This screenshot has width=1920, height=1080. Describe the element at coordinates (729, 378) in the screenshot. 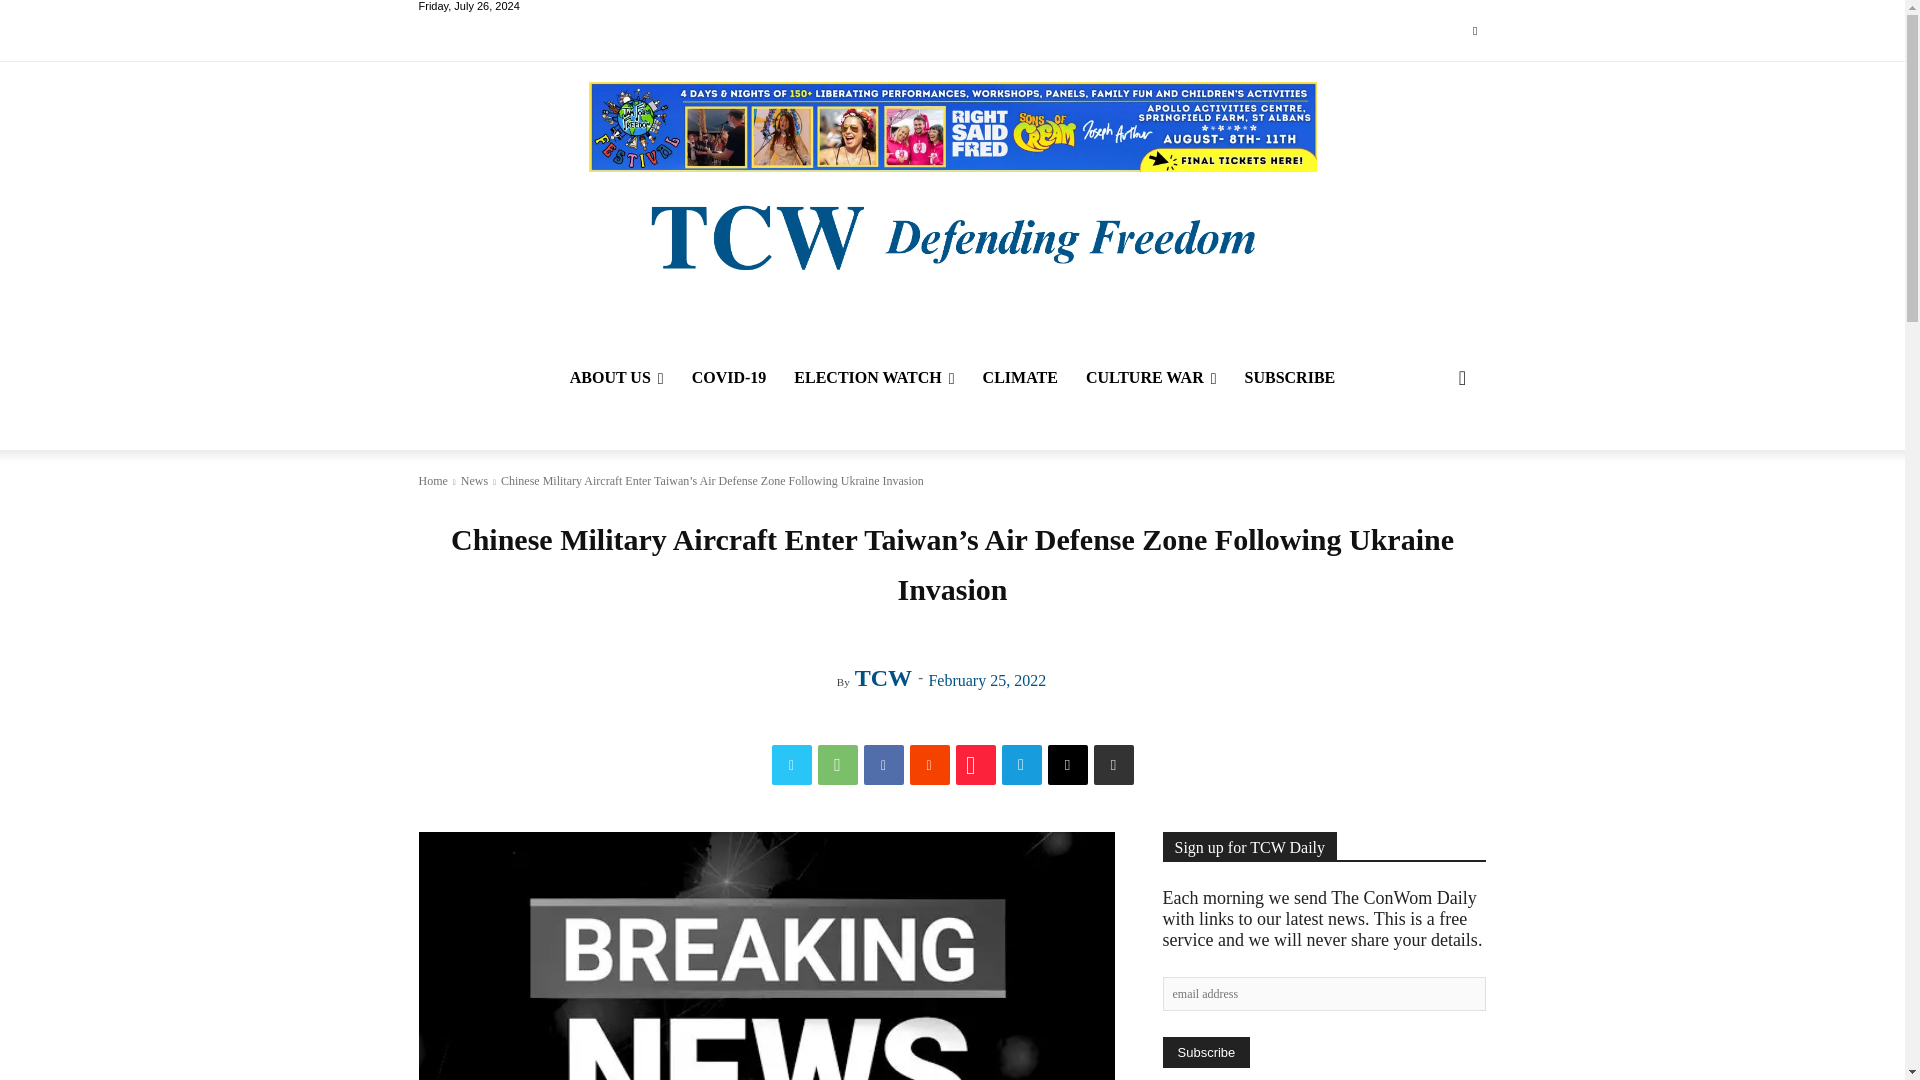

I see `COVID-19` at that location.